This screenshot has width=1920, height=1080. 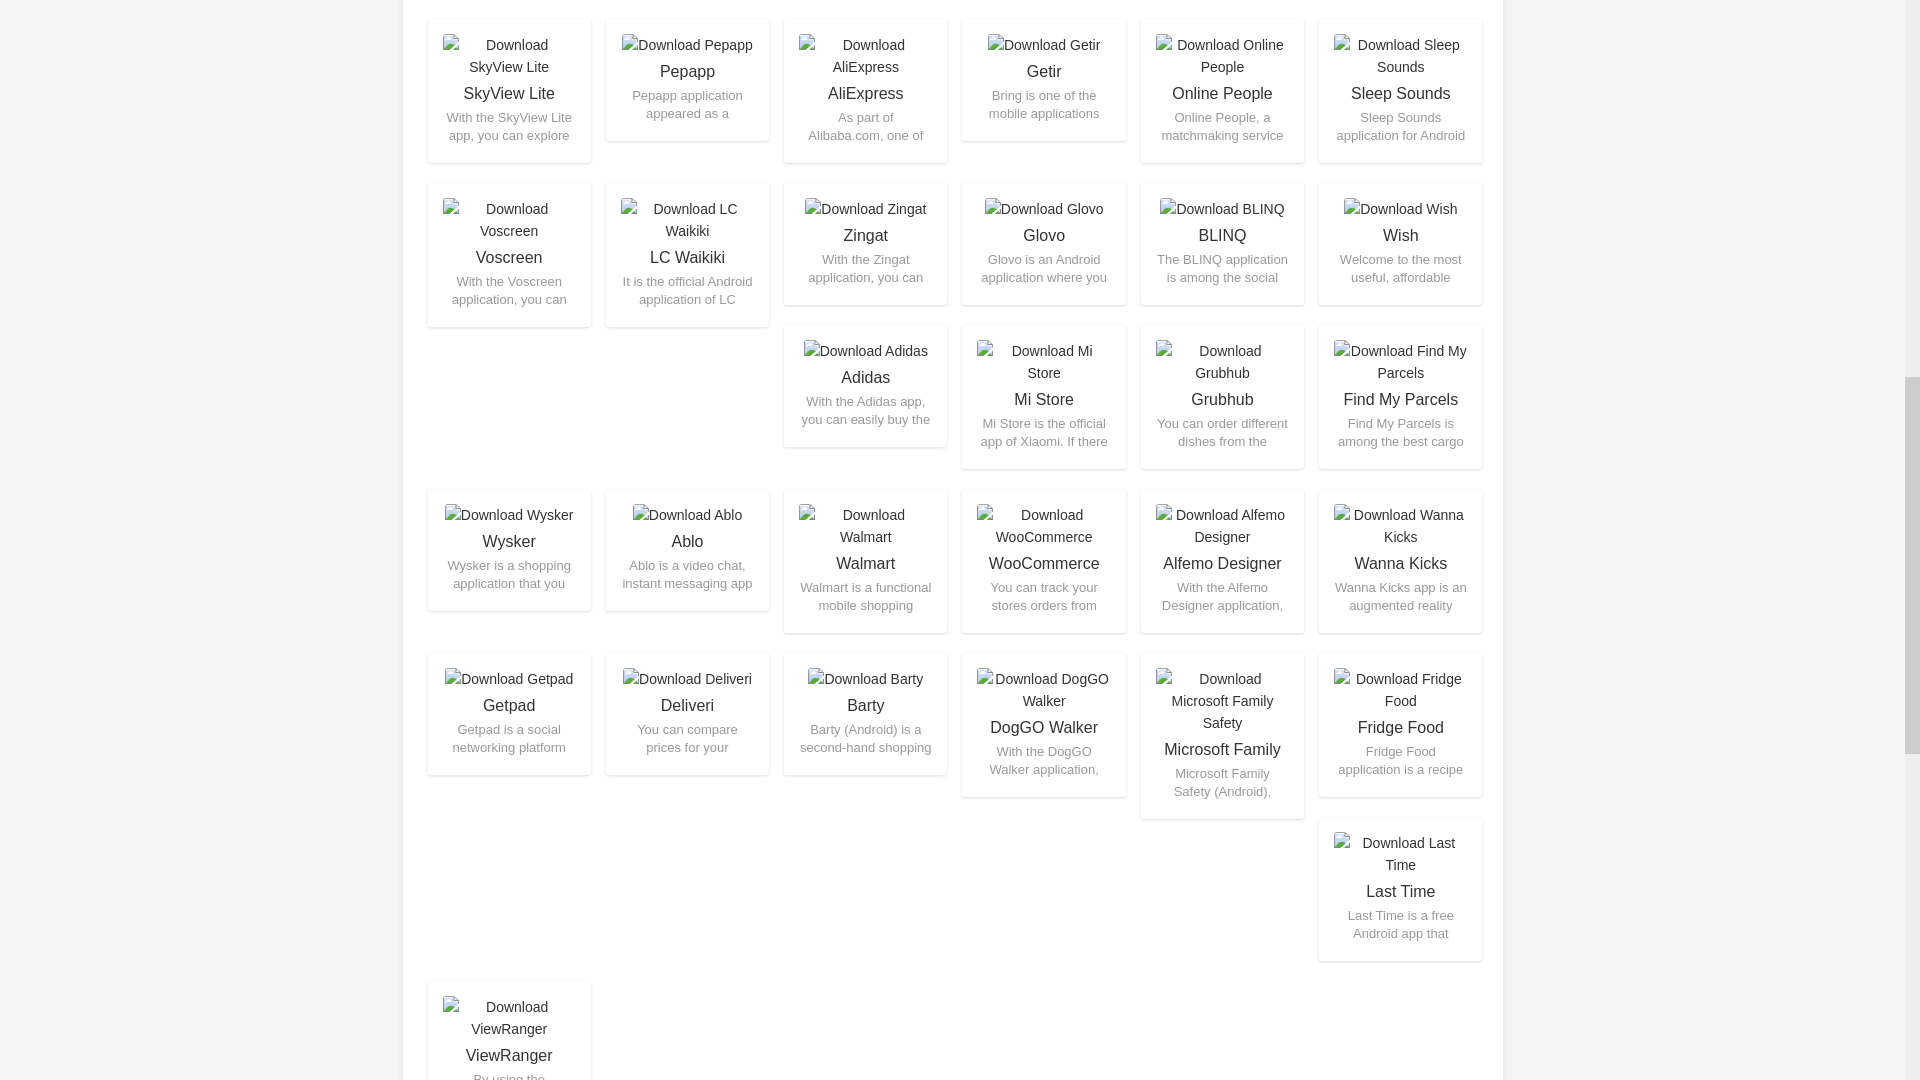 What do you see at coordinates (1222, 91) in the screenshot?
I see `Download Online People` at bounding box center [1222, 91].